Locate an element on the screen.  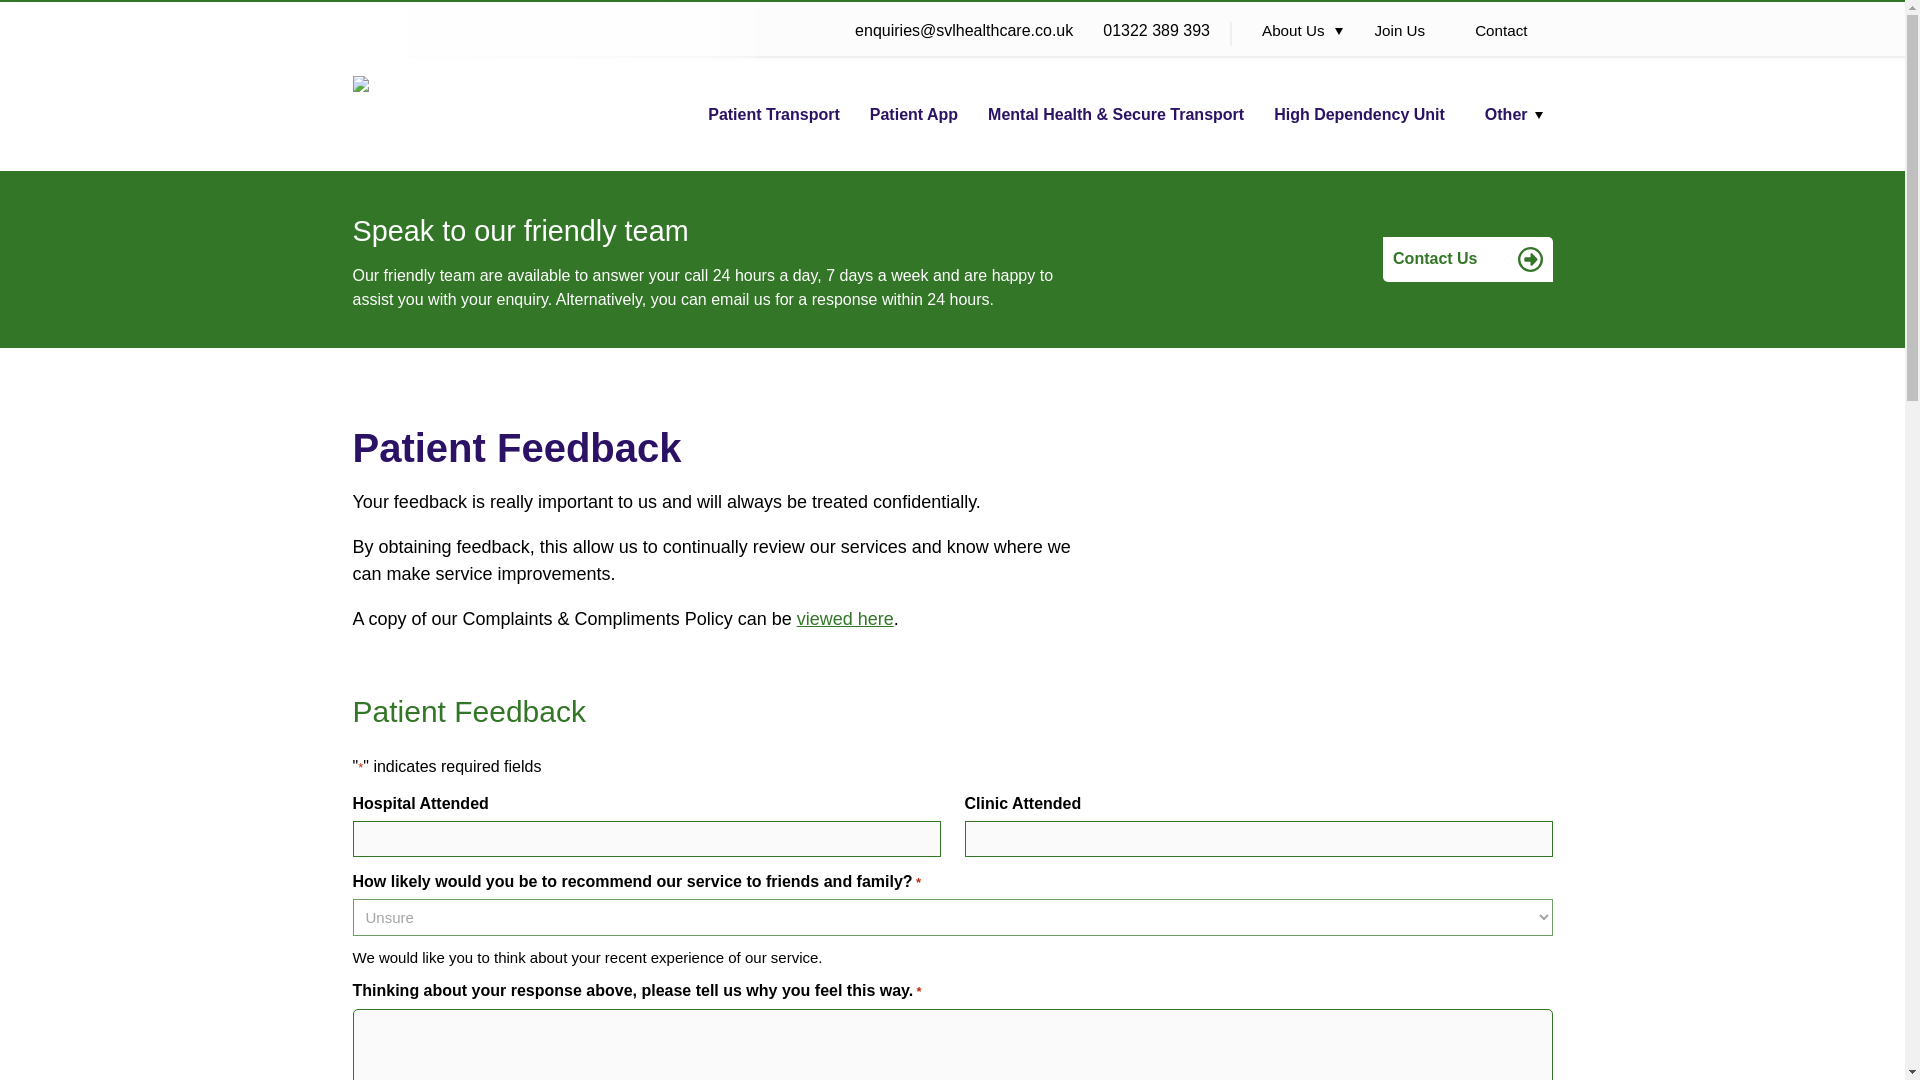
01322 389 393 is located at coordinates (1156, 38).